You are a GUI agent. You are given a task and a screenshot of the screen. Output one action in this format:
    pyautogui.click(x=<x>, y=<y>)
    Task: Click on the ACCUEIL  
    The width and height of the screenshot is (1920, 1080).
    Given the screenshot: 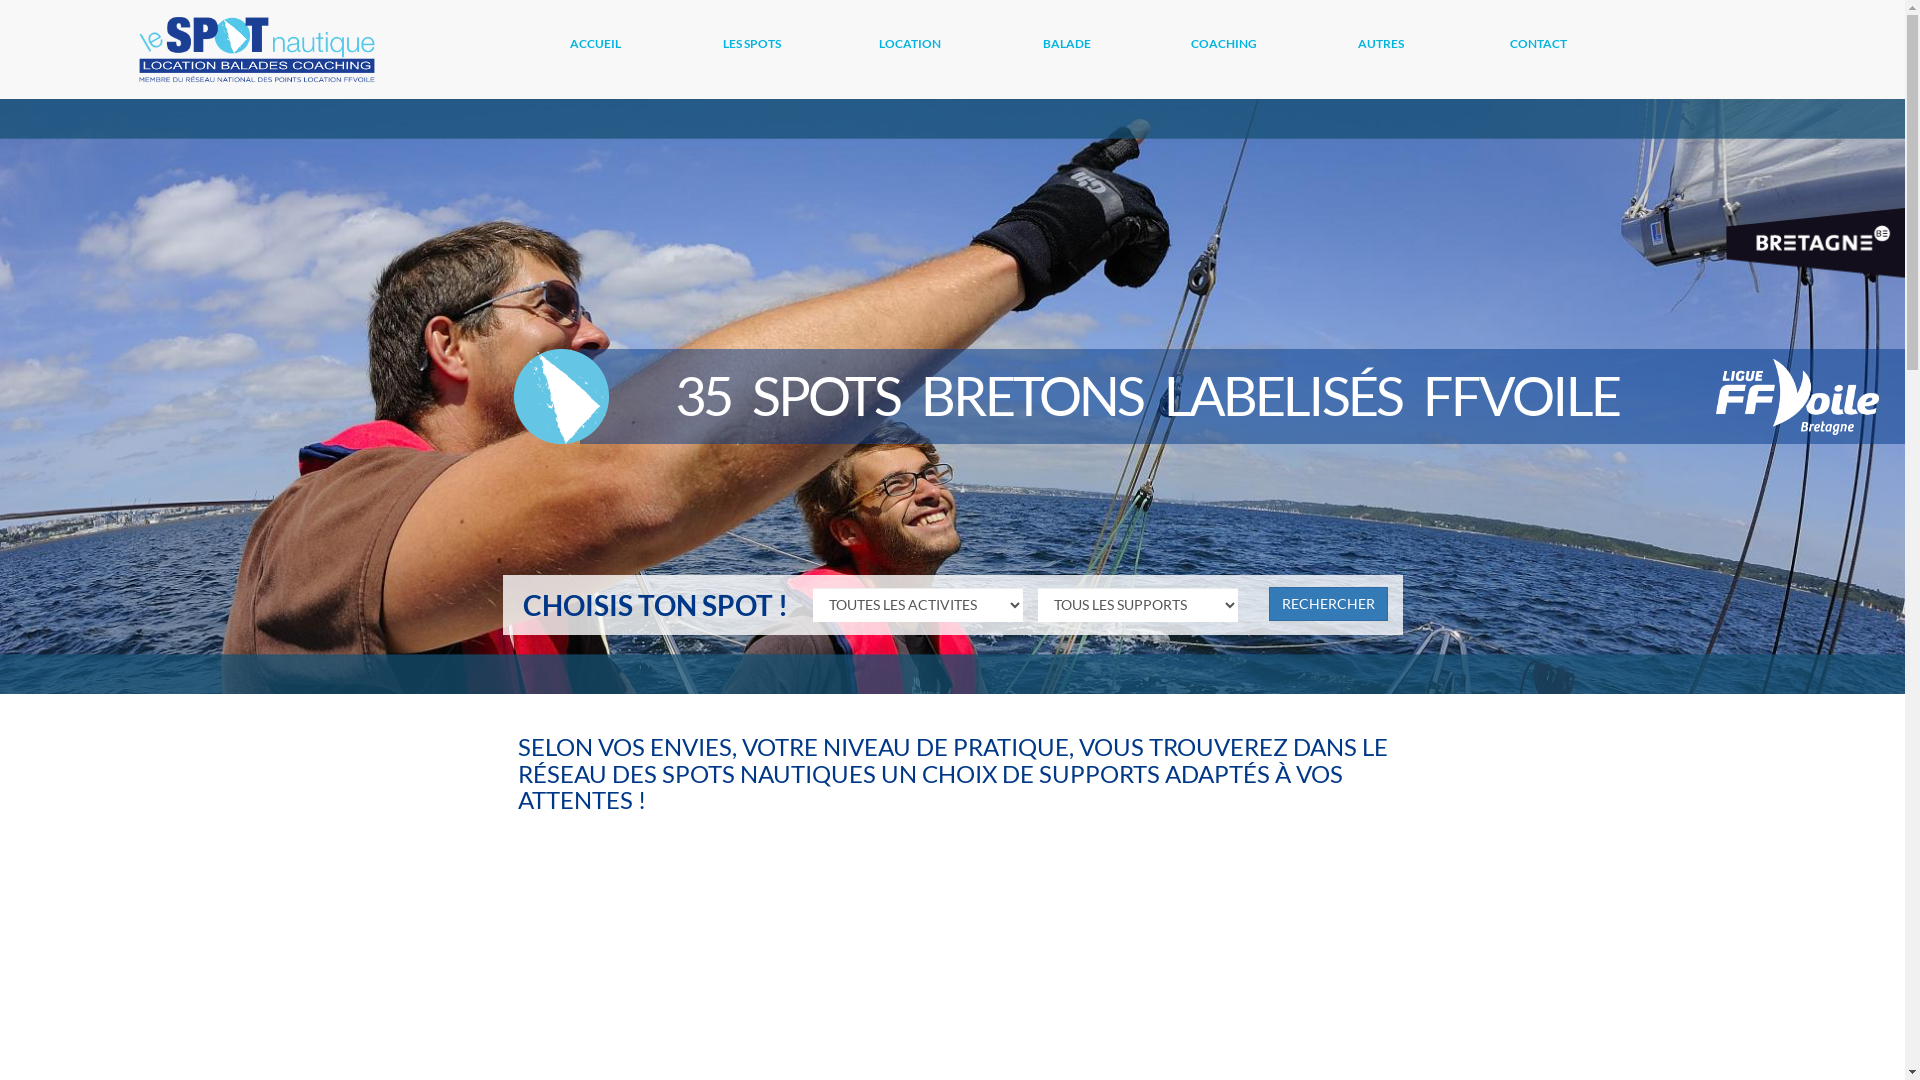 What is the action you would take?
    pyautogui.click(x=598, y=49)
    